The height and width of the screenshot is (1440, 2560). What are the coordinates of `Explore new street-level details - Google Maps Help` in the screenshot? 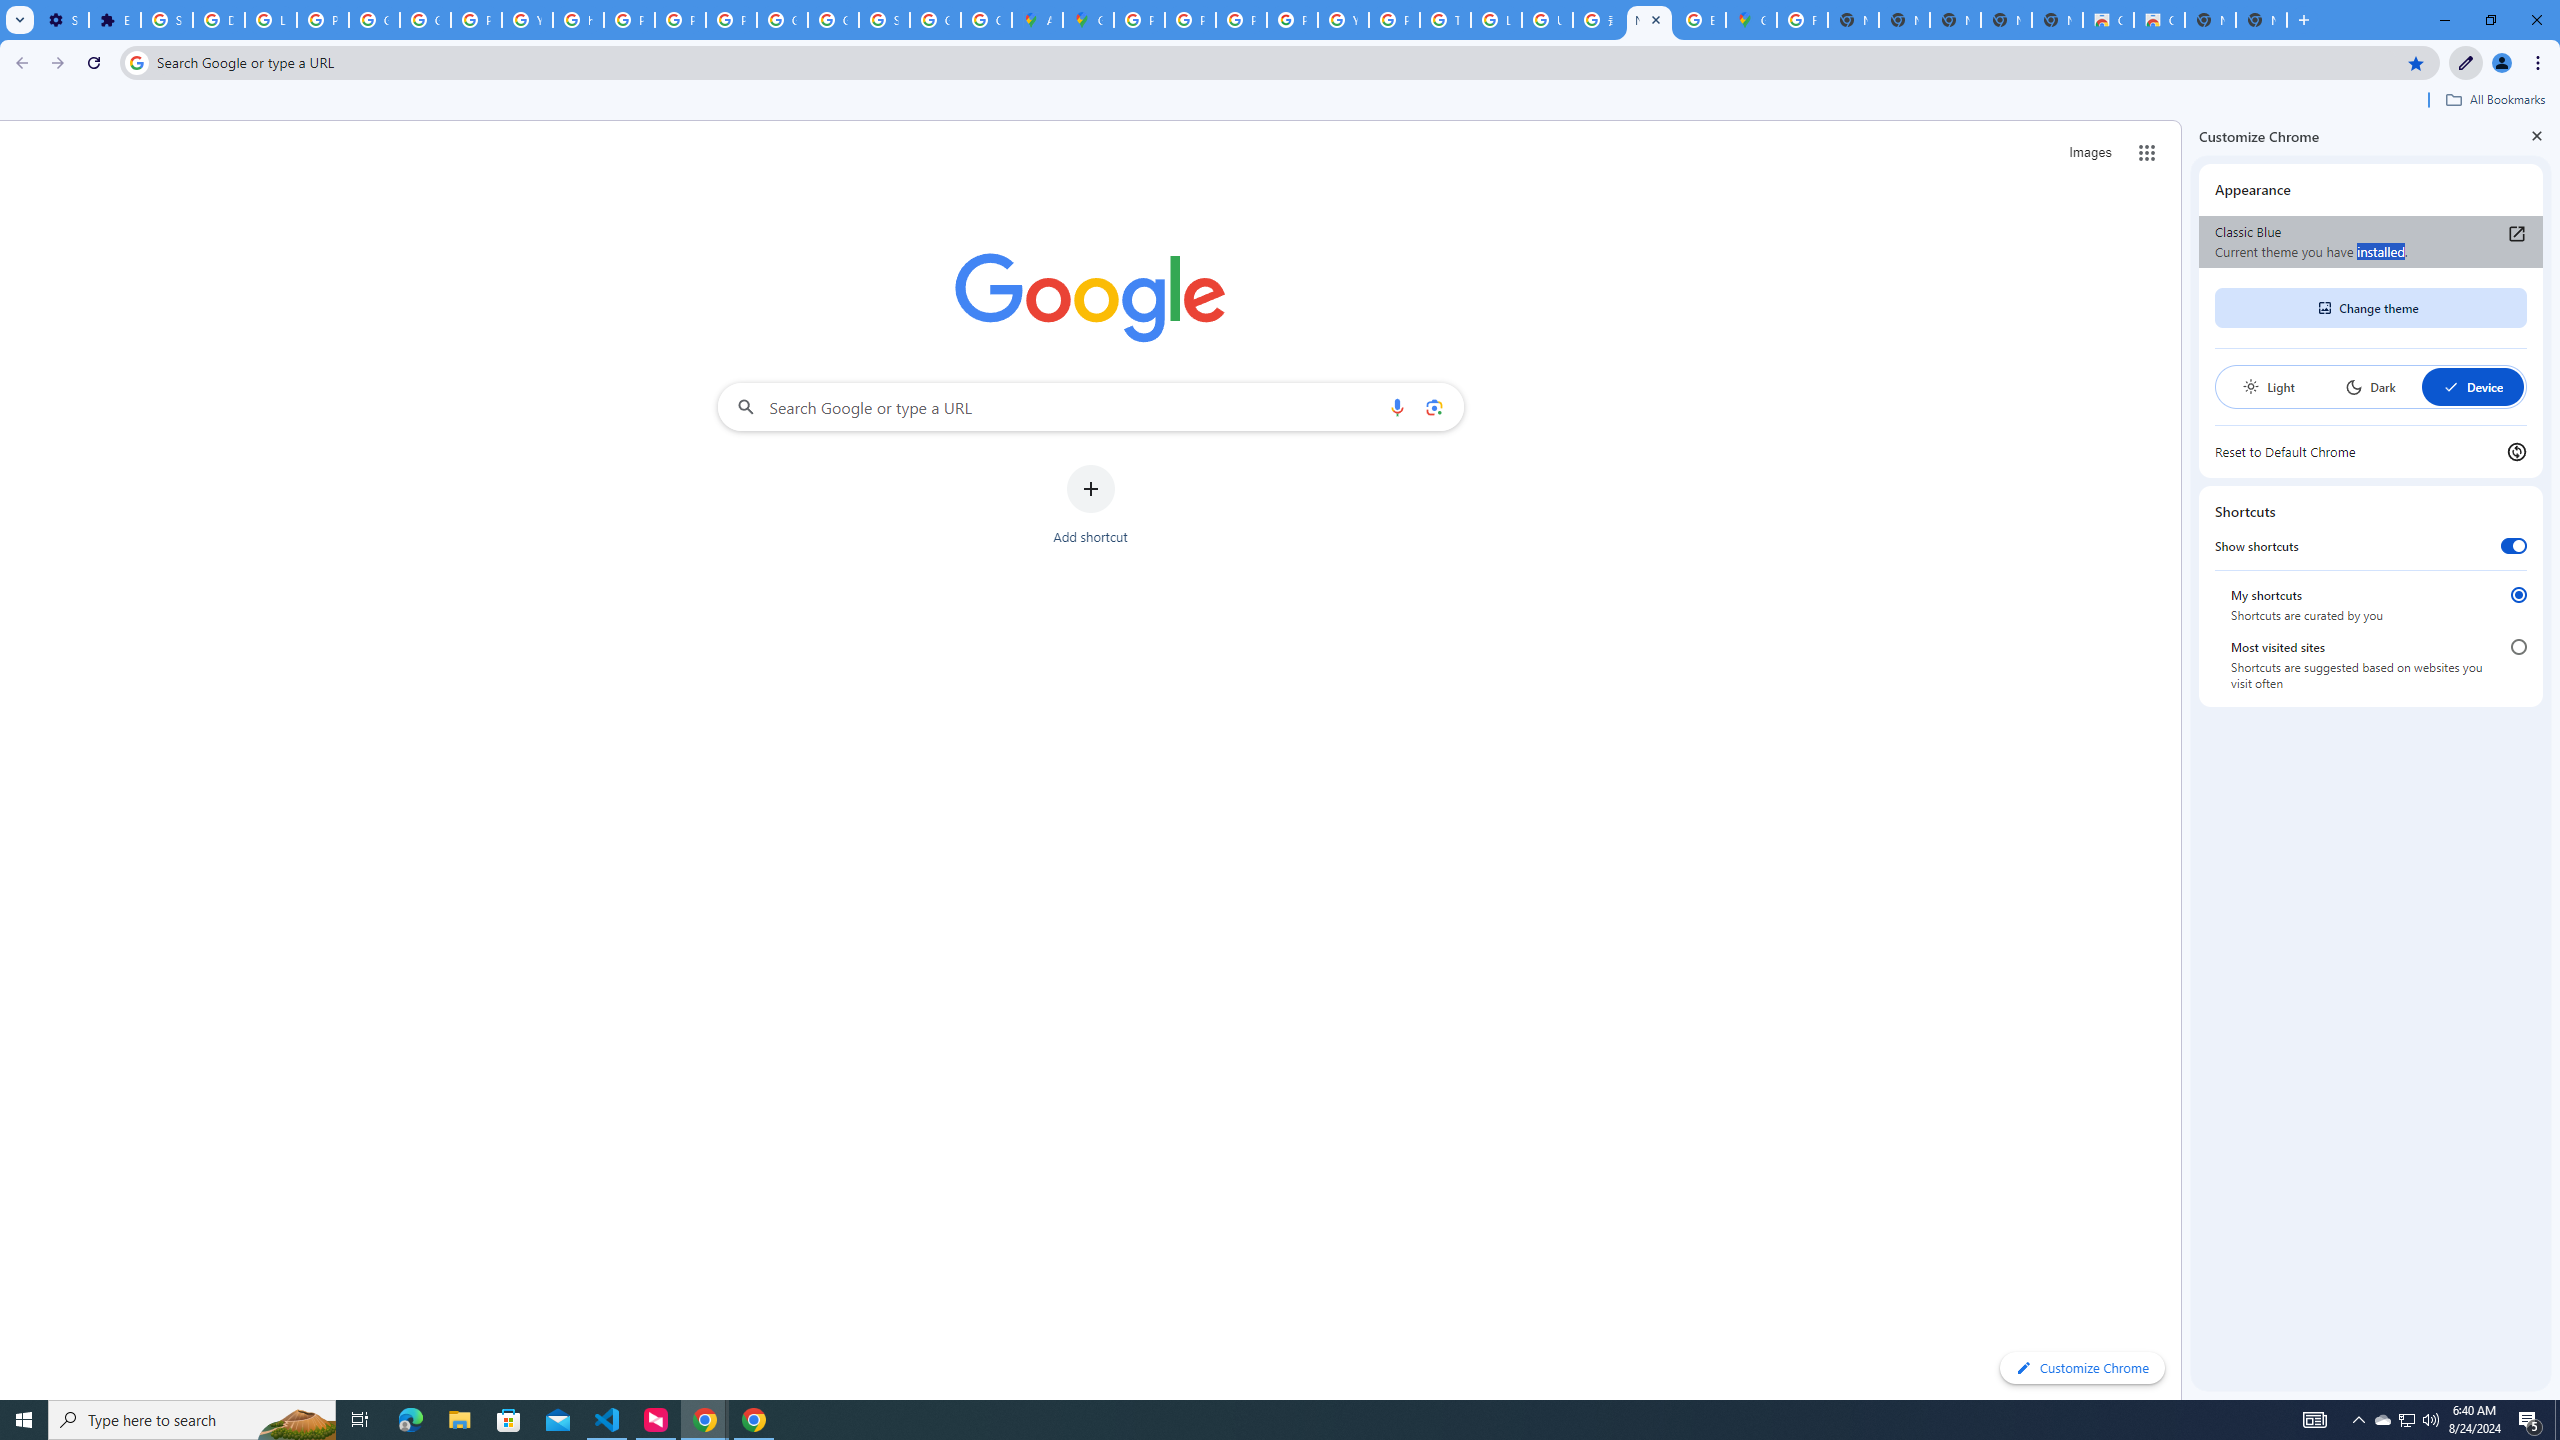 It's located at (1700, 20).